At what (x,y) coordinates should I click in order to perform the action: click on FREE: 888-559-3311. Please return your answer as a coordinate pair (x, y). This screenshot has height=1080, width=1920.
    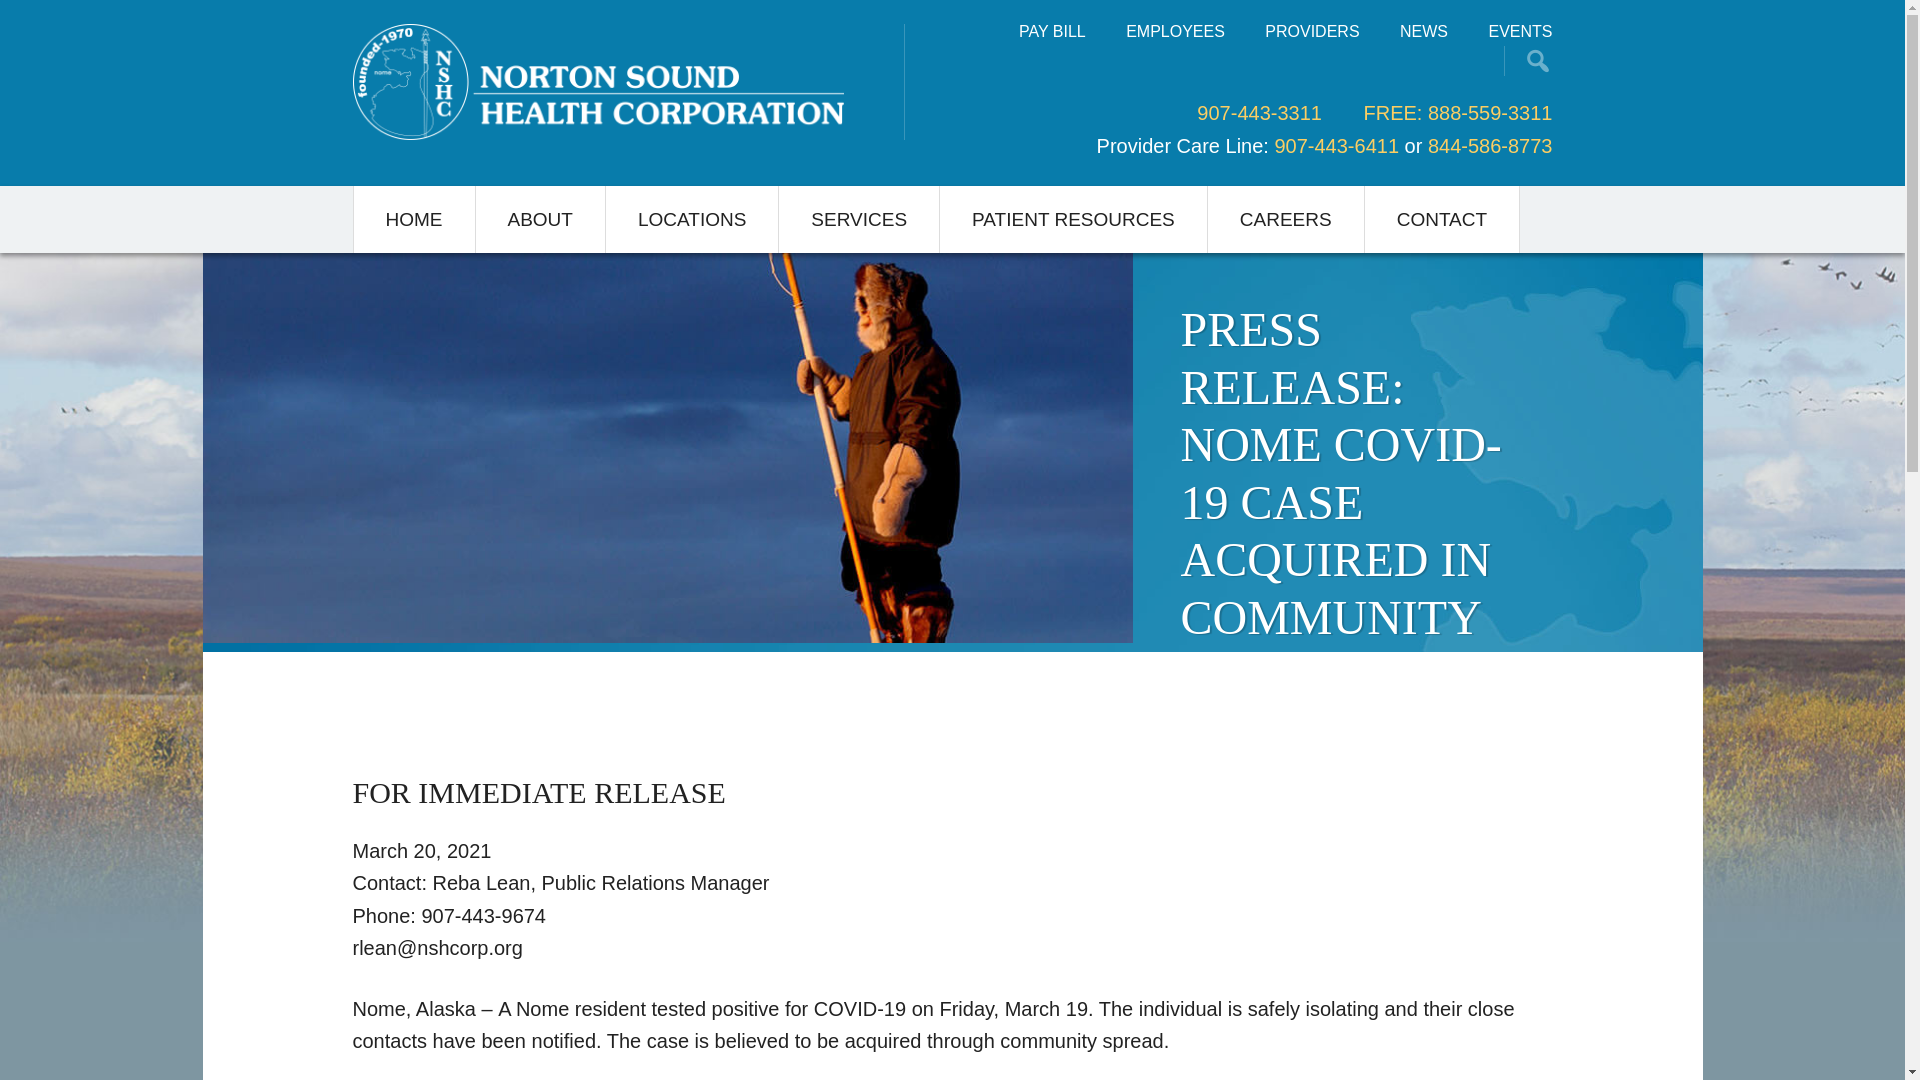
    Looking at the image, I should click on (1457, 112).